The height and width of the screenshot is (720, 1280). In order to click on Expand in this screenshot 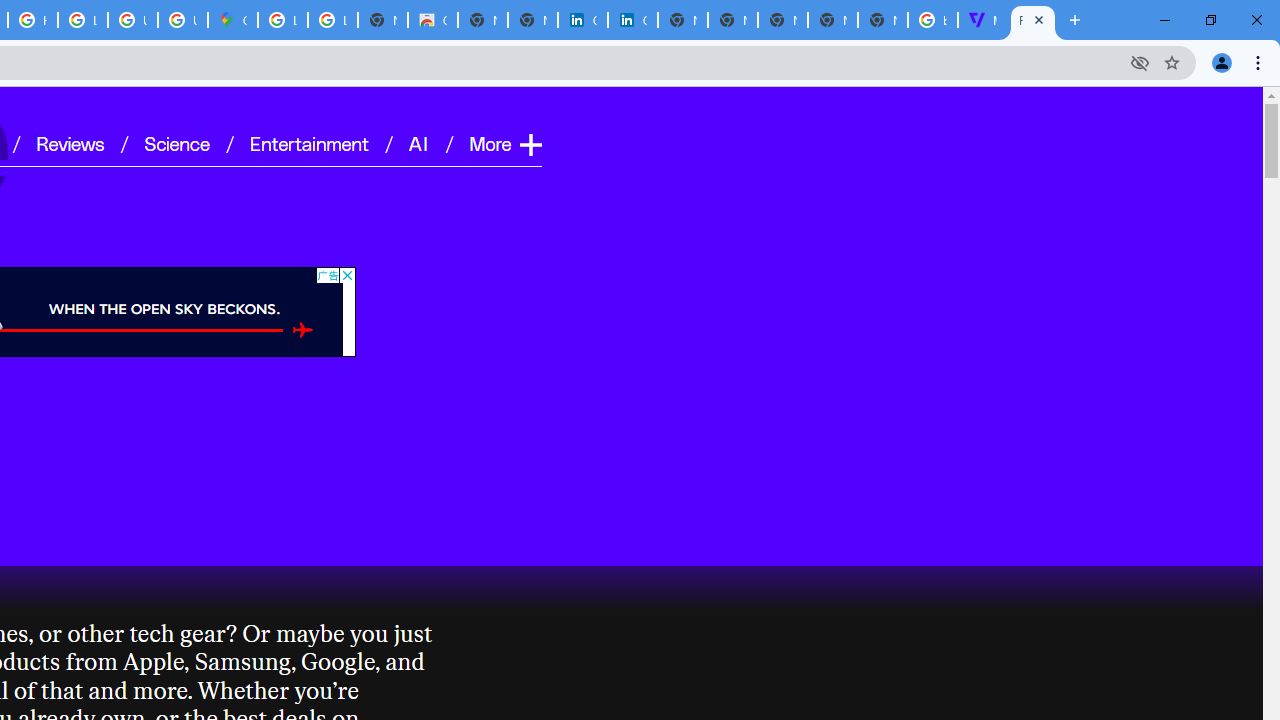, I will do `click(530, 144)`.